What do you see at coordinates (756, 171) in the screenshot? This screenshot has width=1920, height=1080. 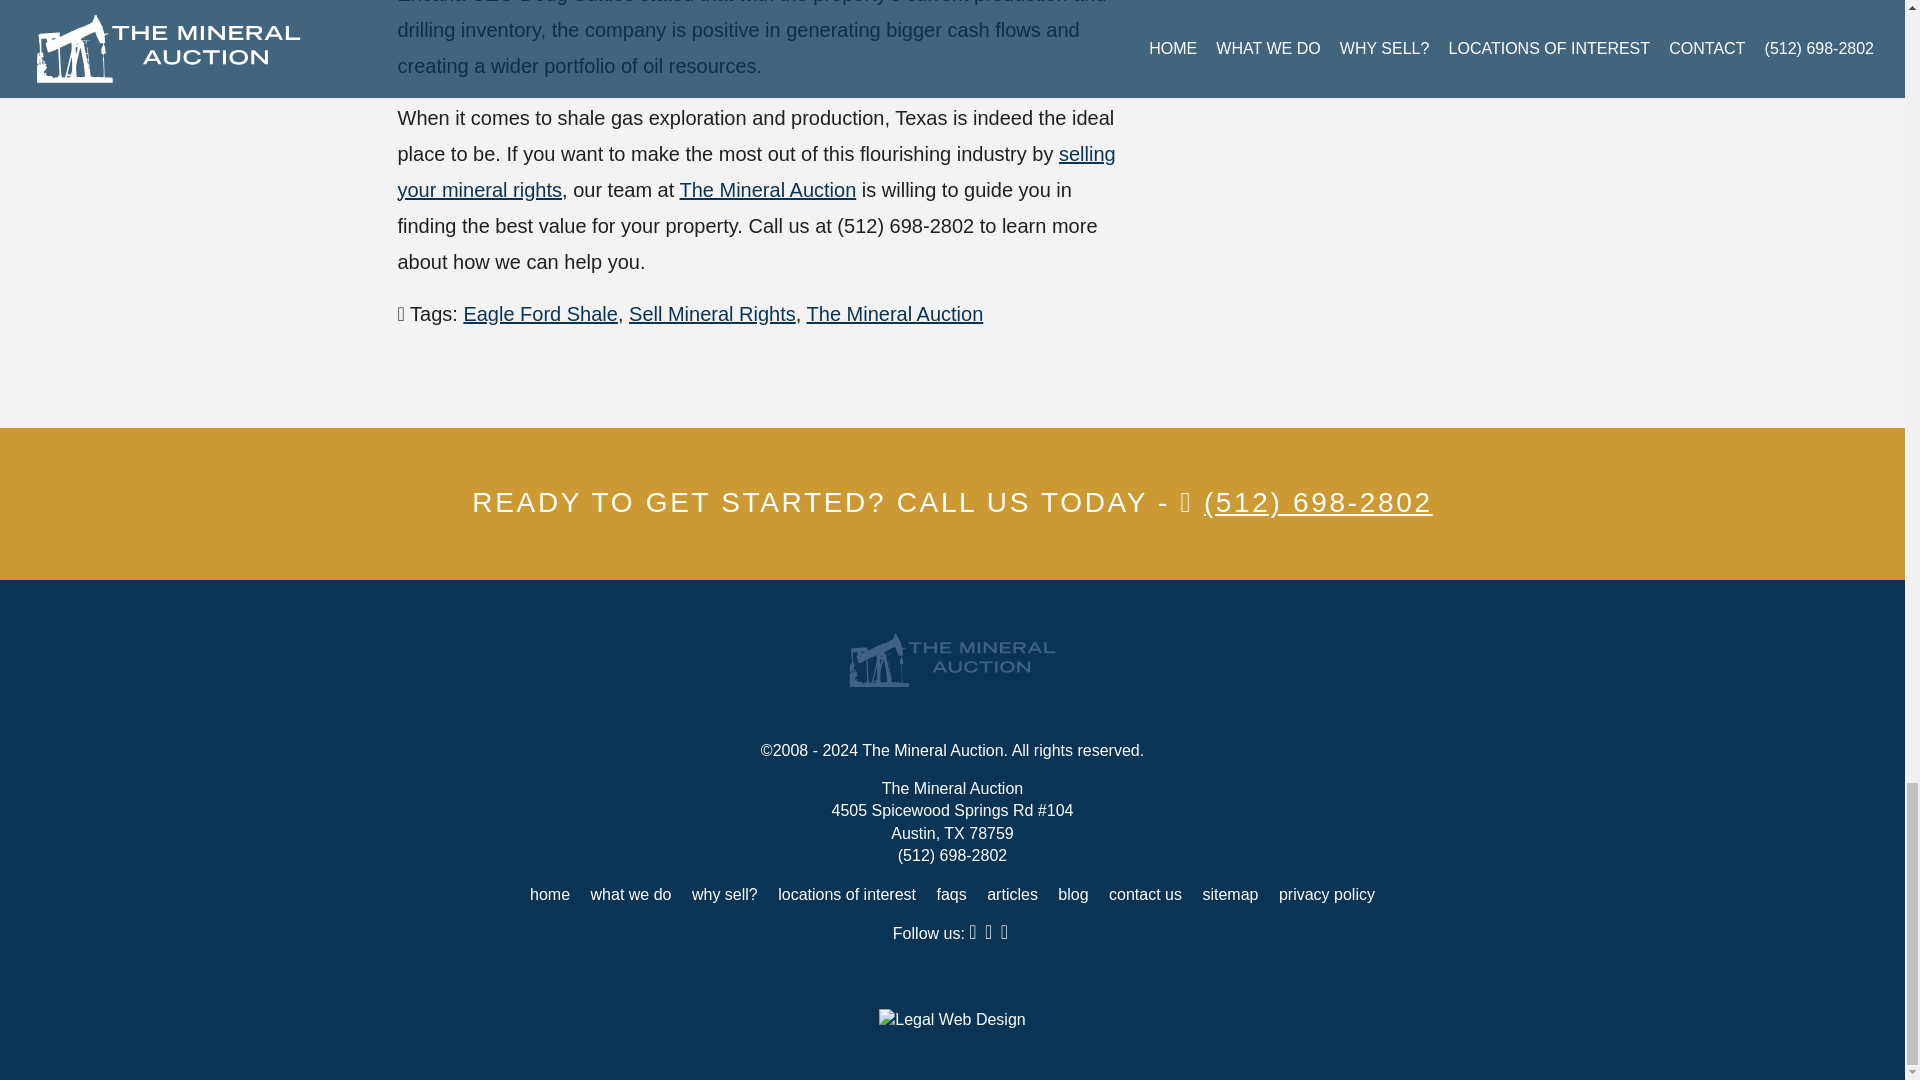 I see `selling your mineral rights` at bounding box center [756, 171].